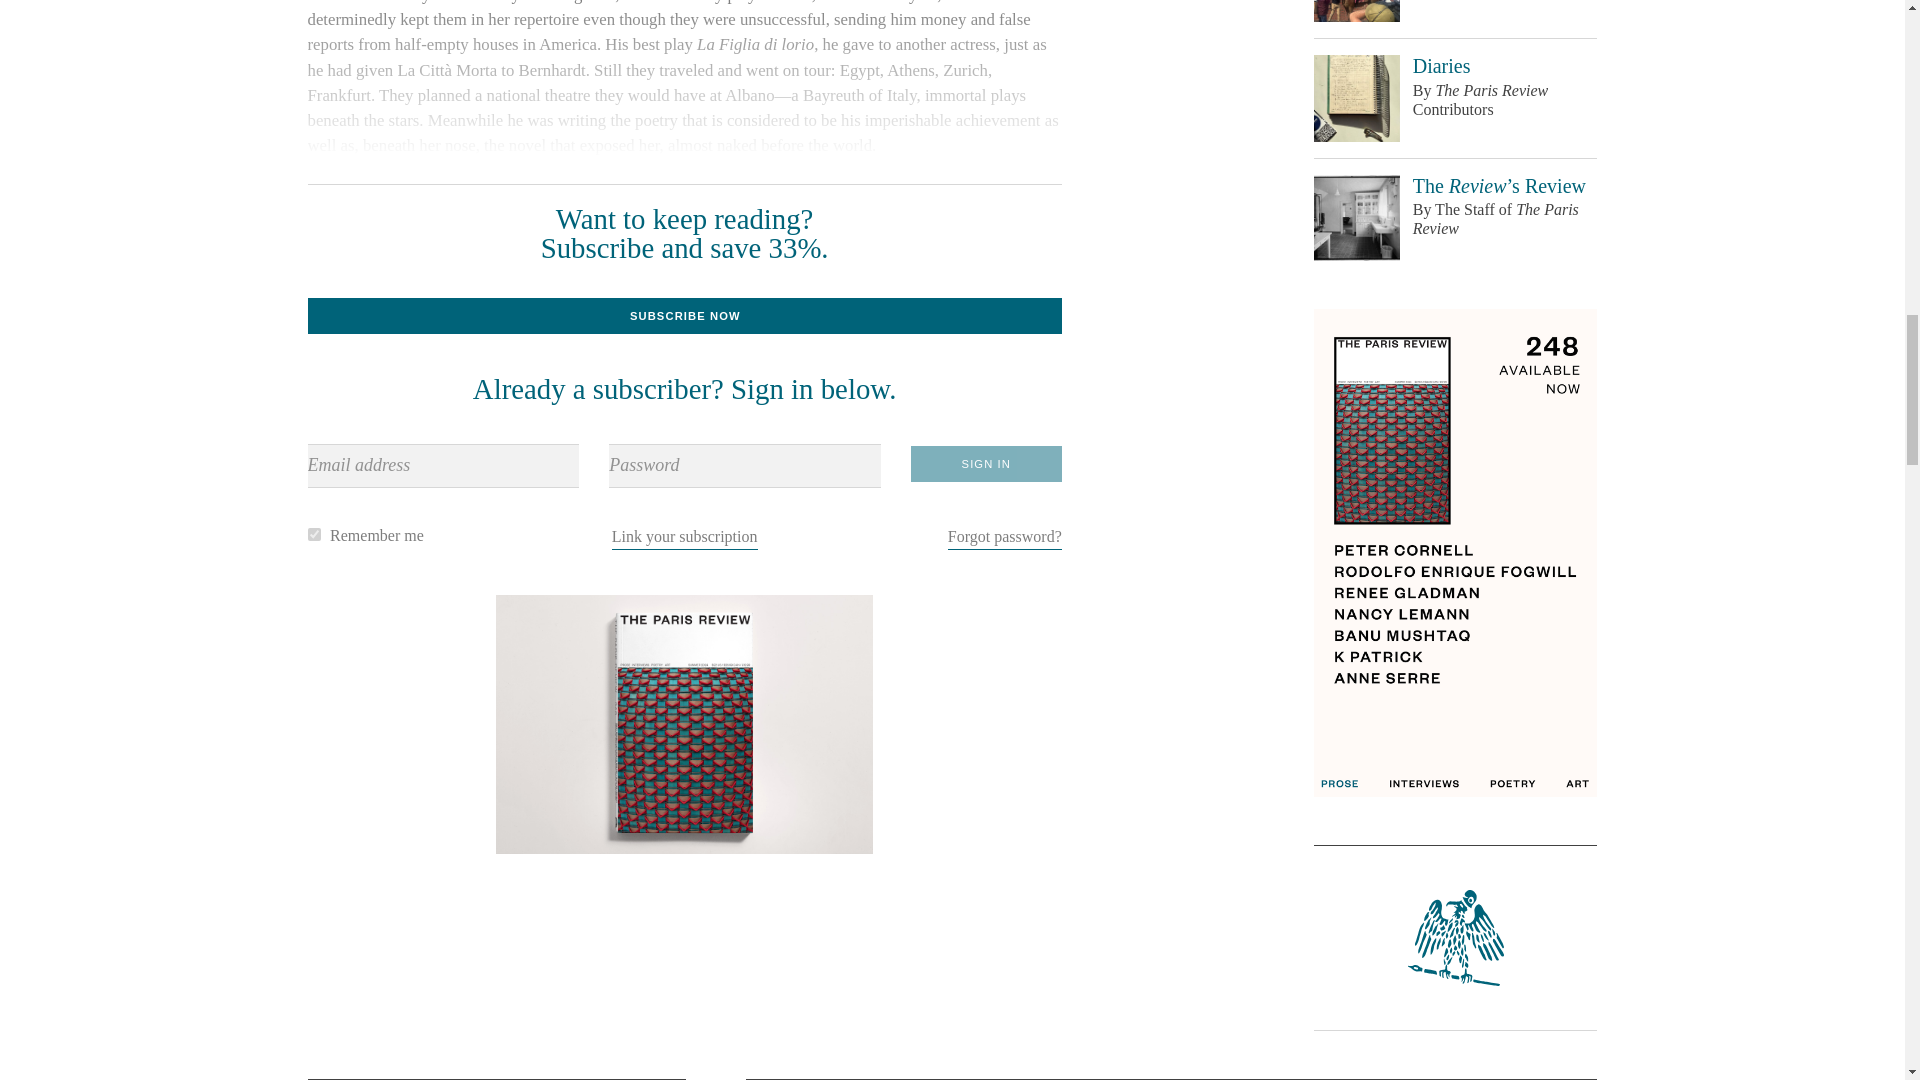 Image resolution: width=1920 pixels, height=1080 pixels. I want to click on remember, so click(314, 534).